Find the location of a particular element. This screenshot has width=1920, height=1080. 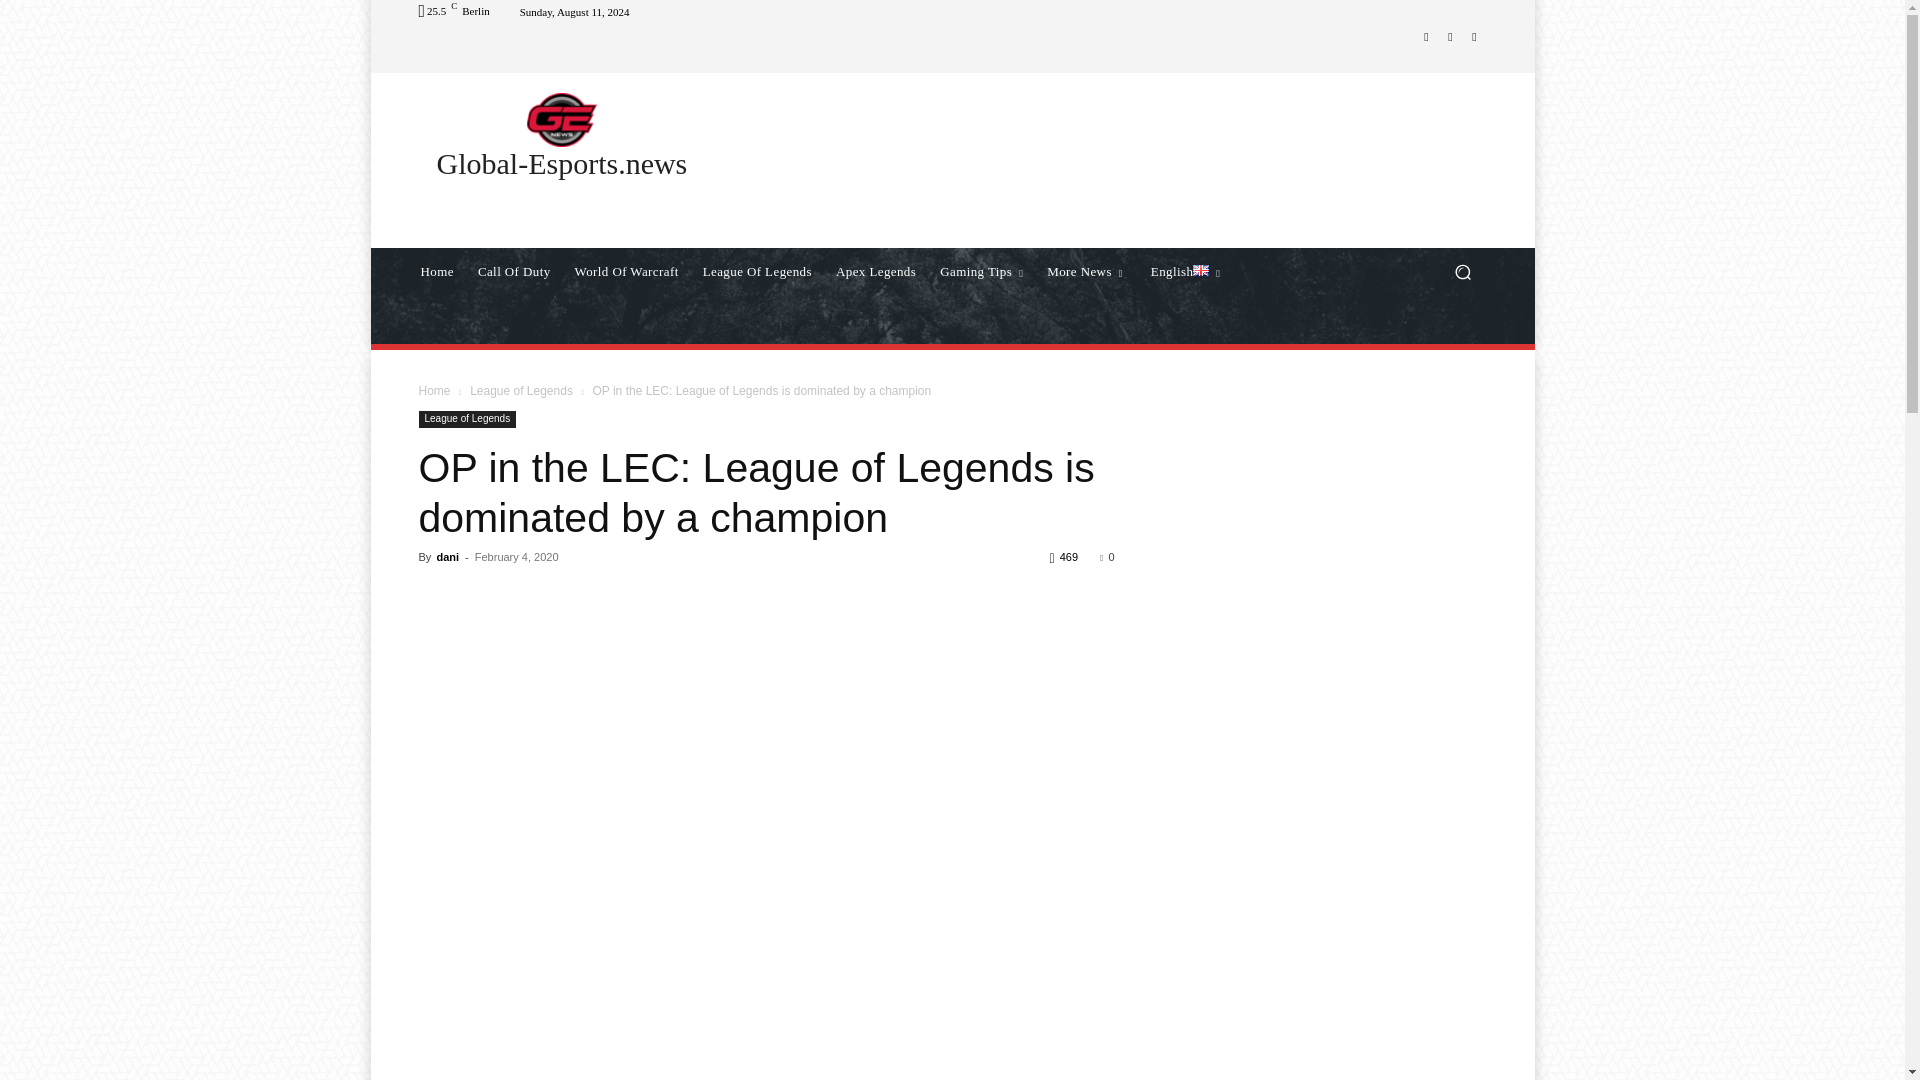

Instagram is located at coordinates (1450, 35).